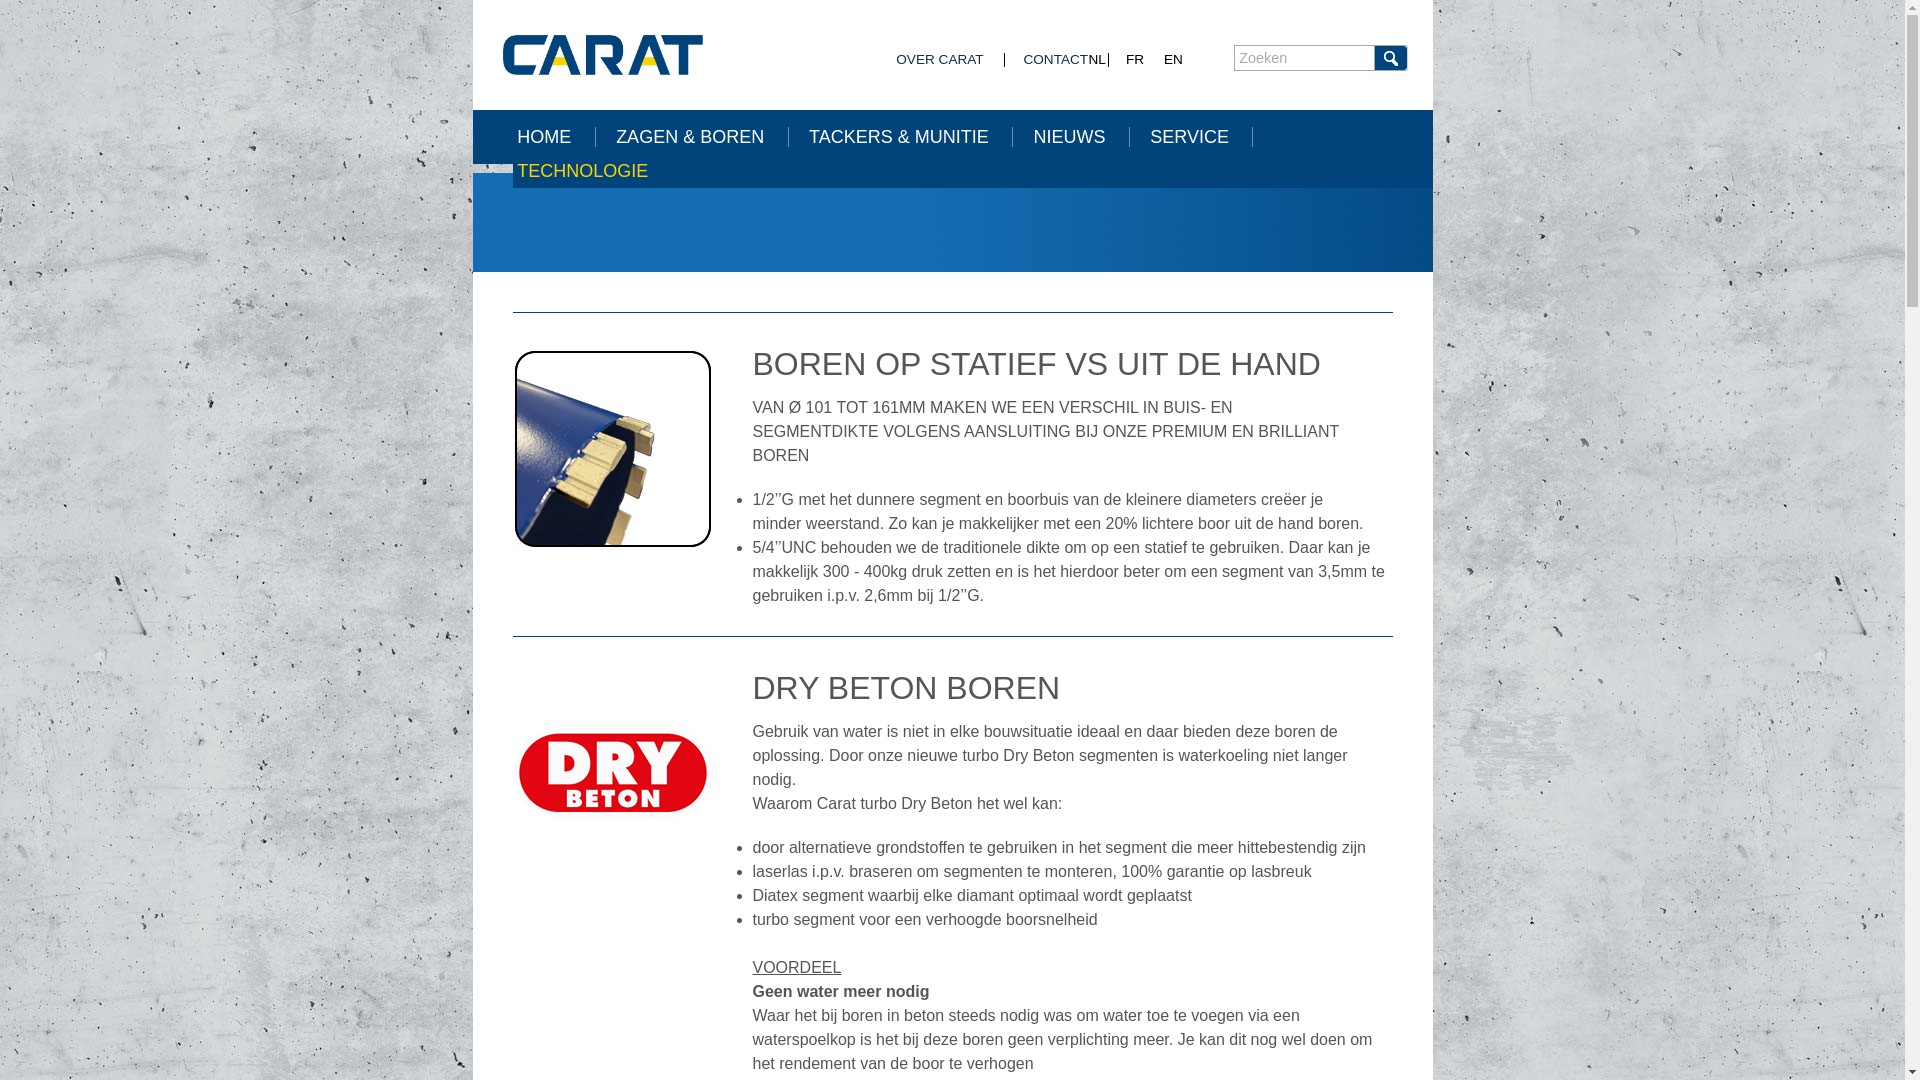 This screenshot has width=1920, height=1080. What do you see at coordinates (940, 60) in the screenshot?
I see `OVER CARAT` at bounding box center [940, 60].